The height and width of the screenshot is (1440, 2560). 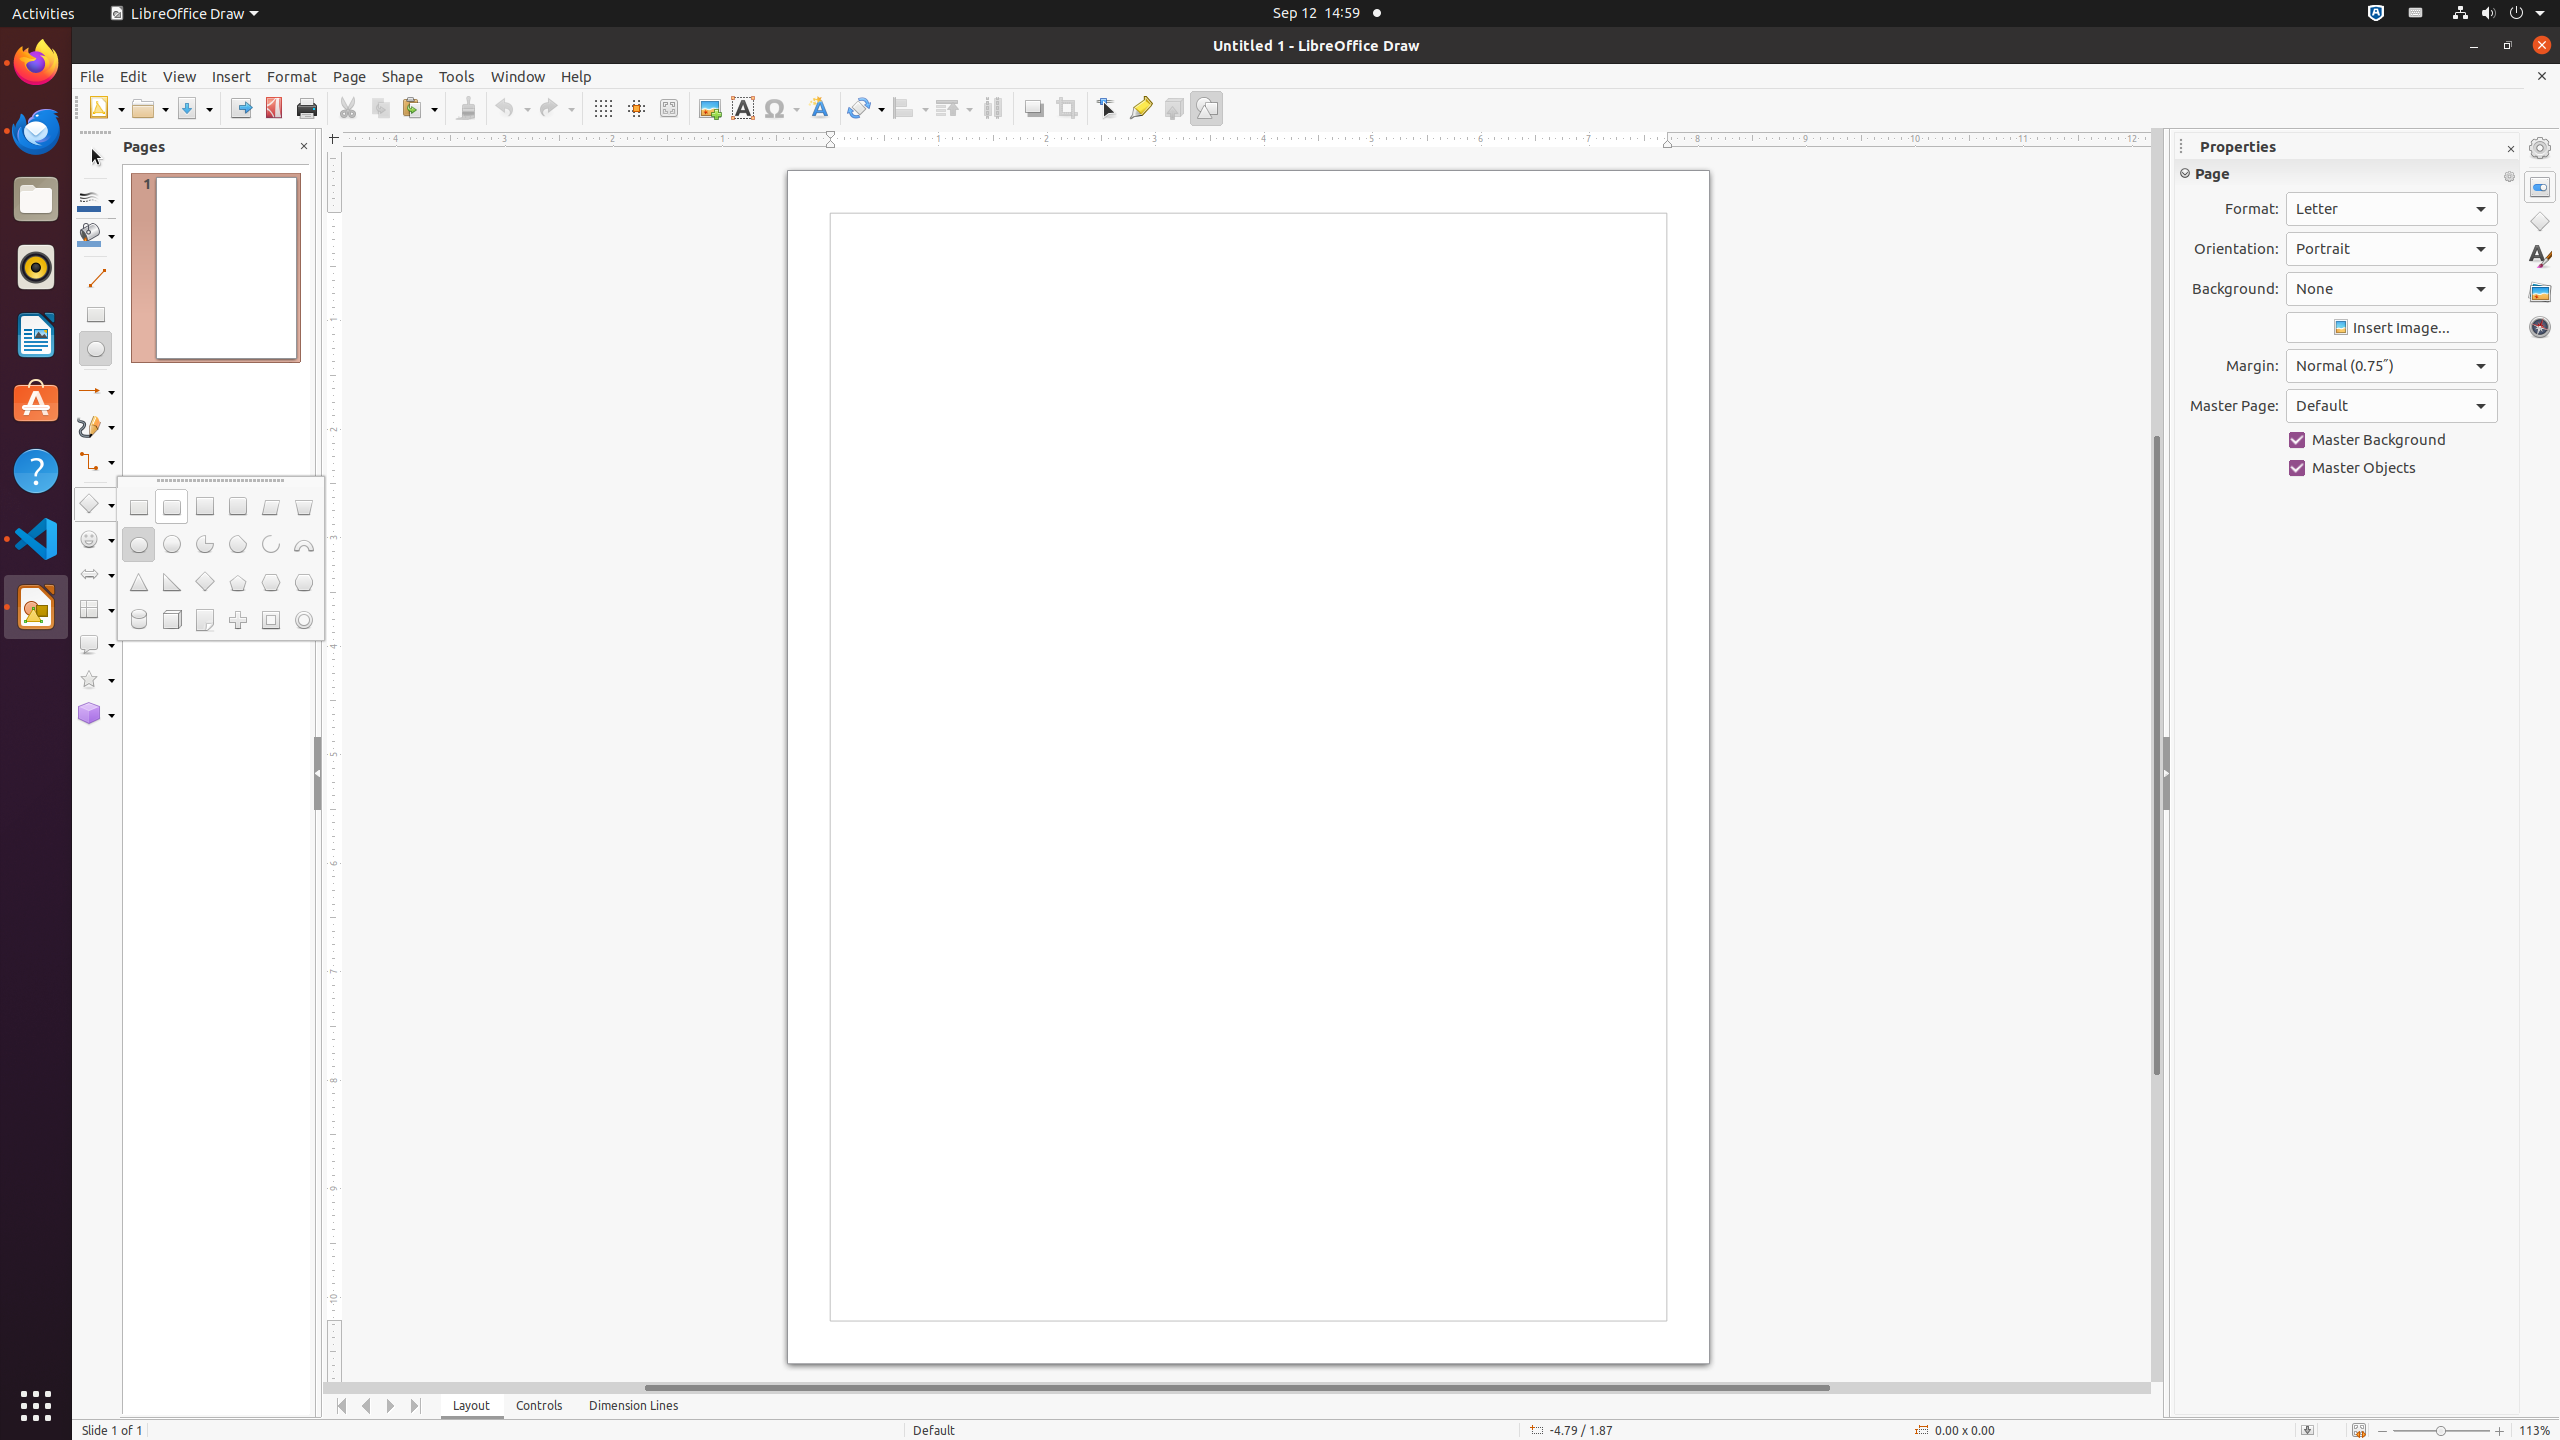 I want to click on Background:, so click(x=2392, y=289).